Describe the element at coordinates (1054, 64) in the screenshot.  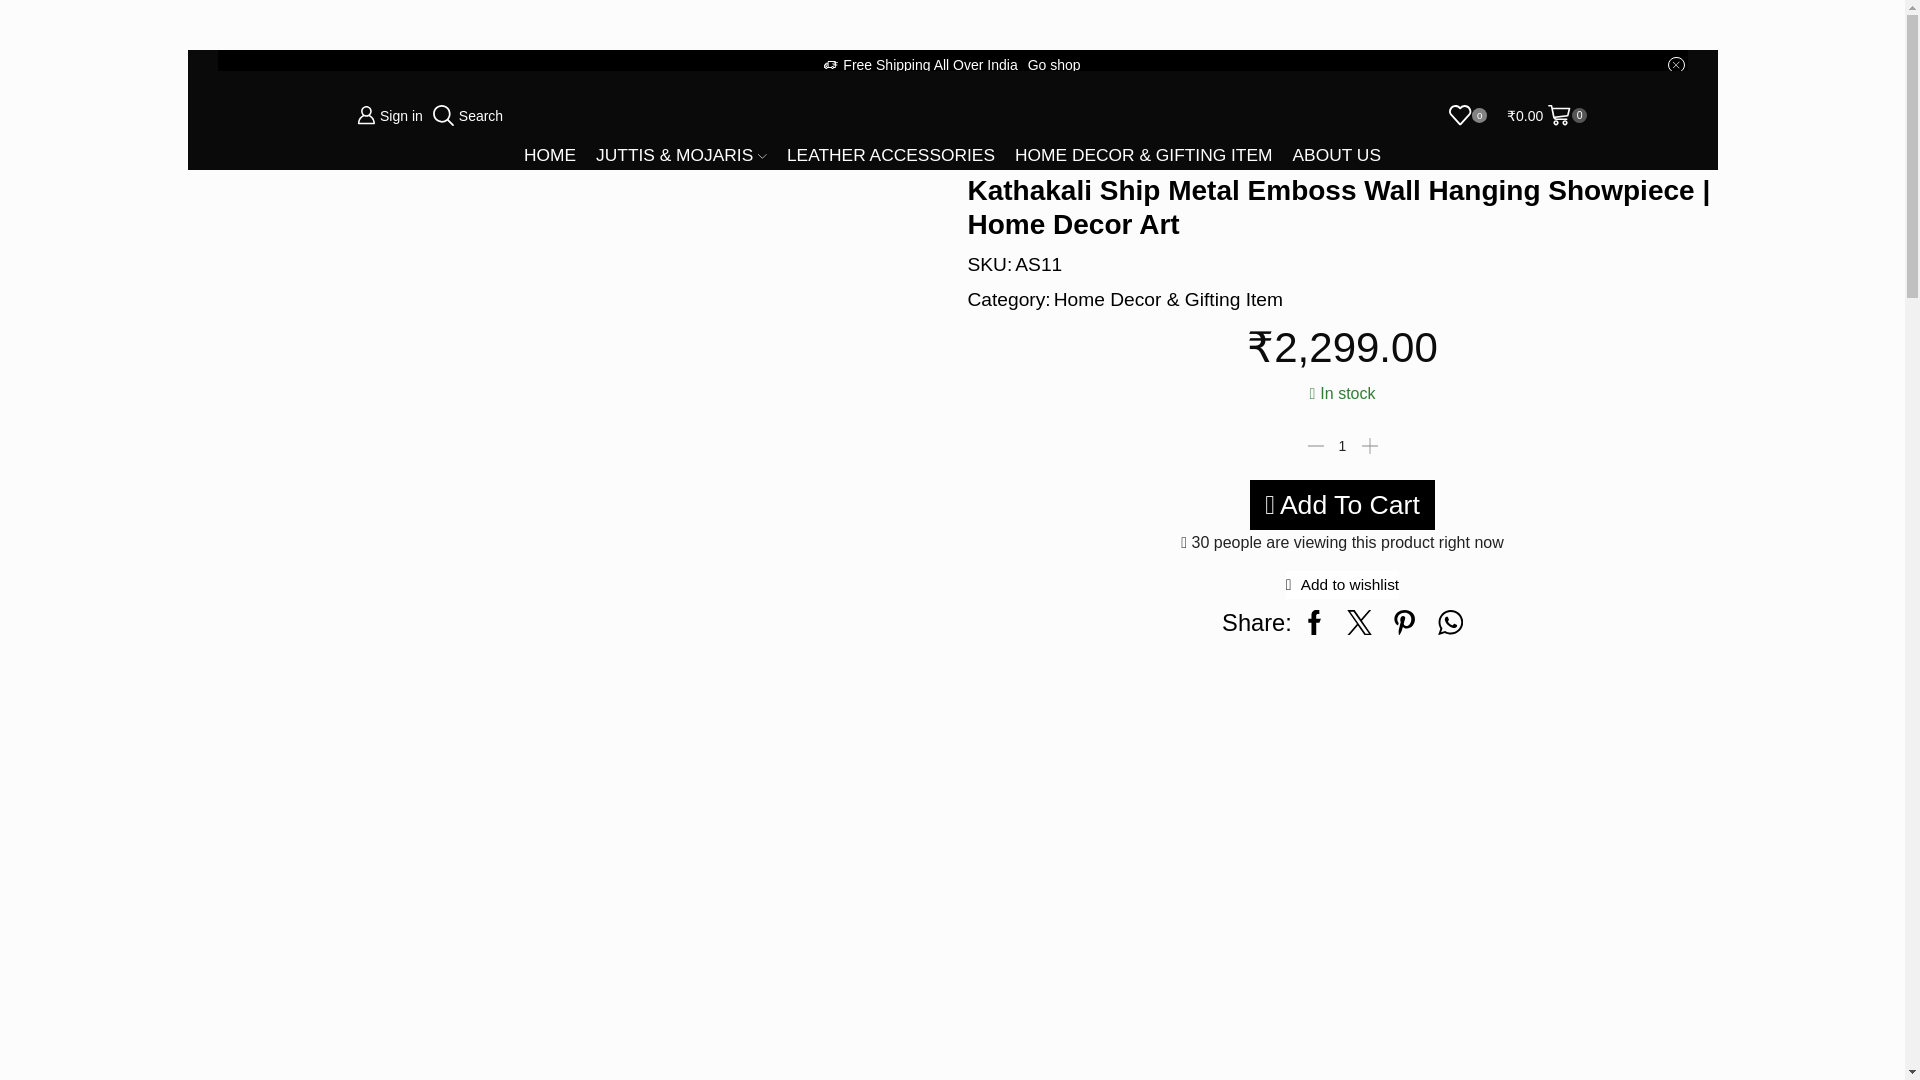
I see `Go shop` at that location.